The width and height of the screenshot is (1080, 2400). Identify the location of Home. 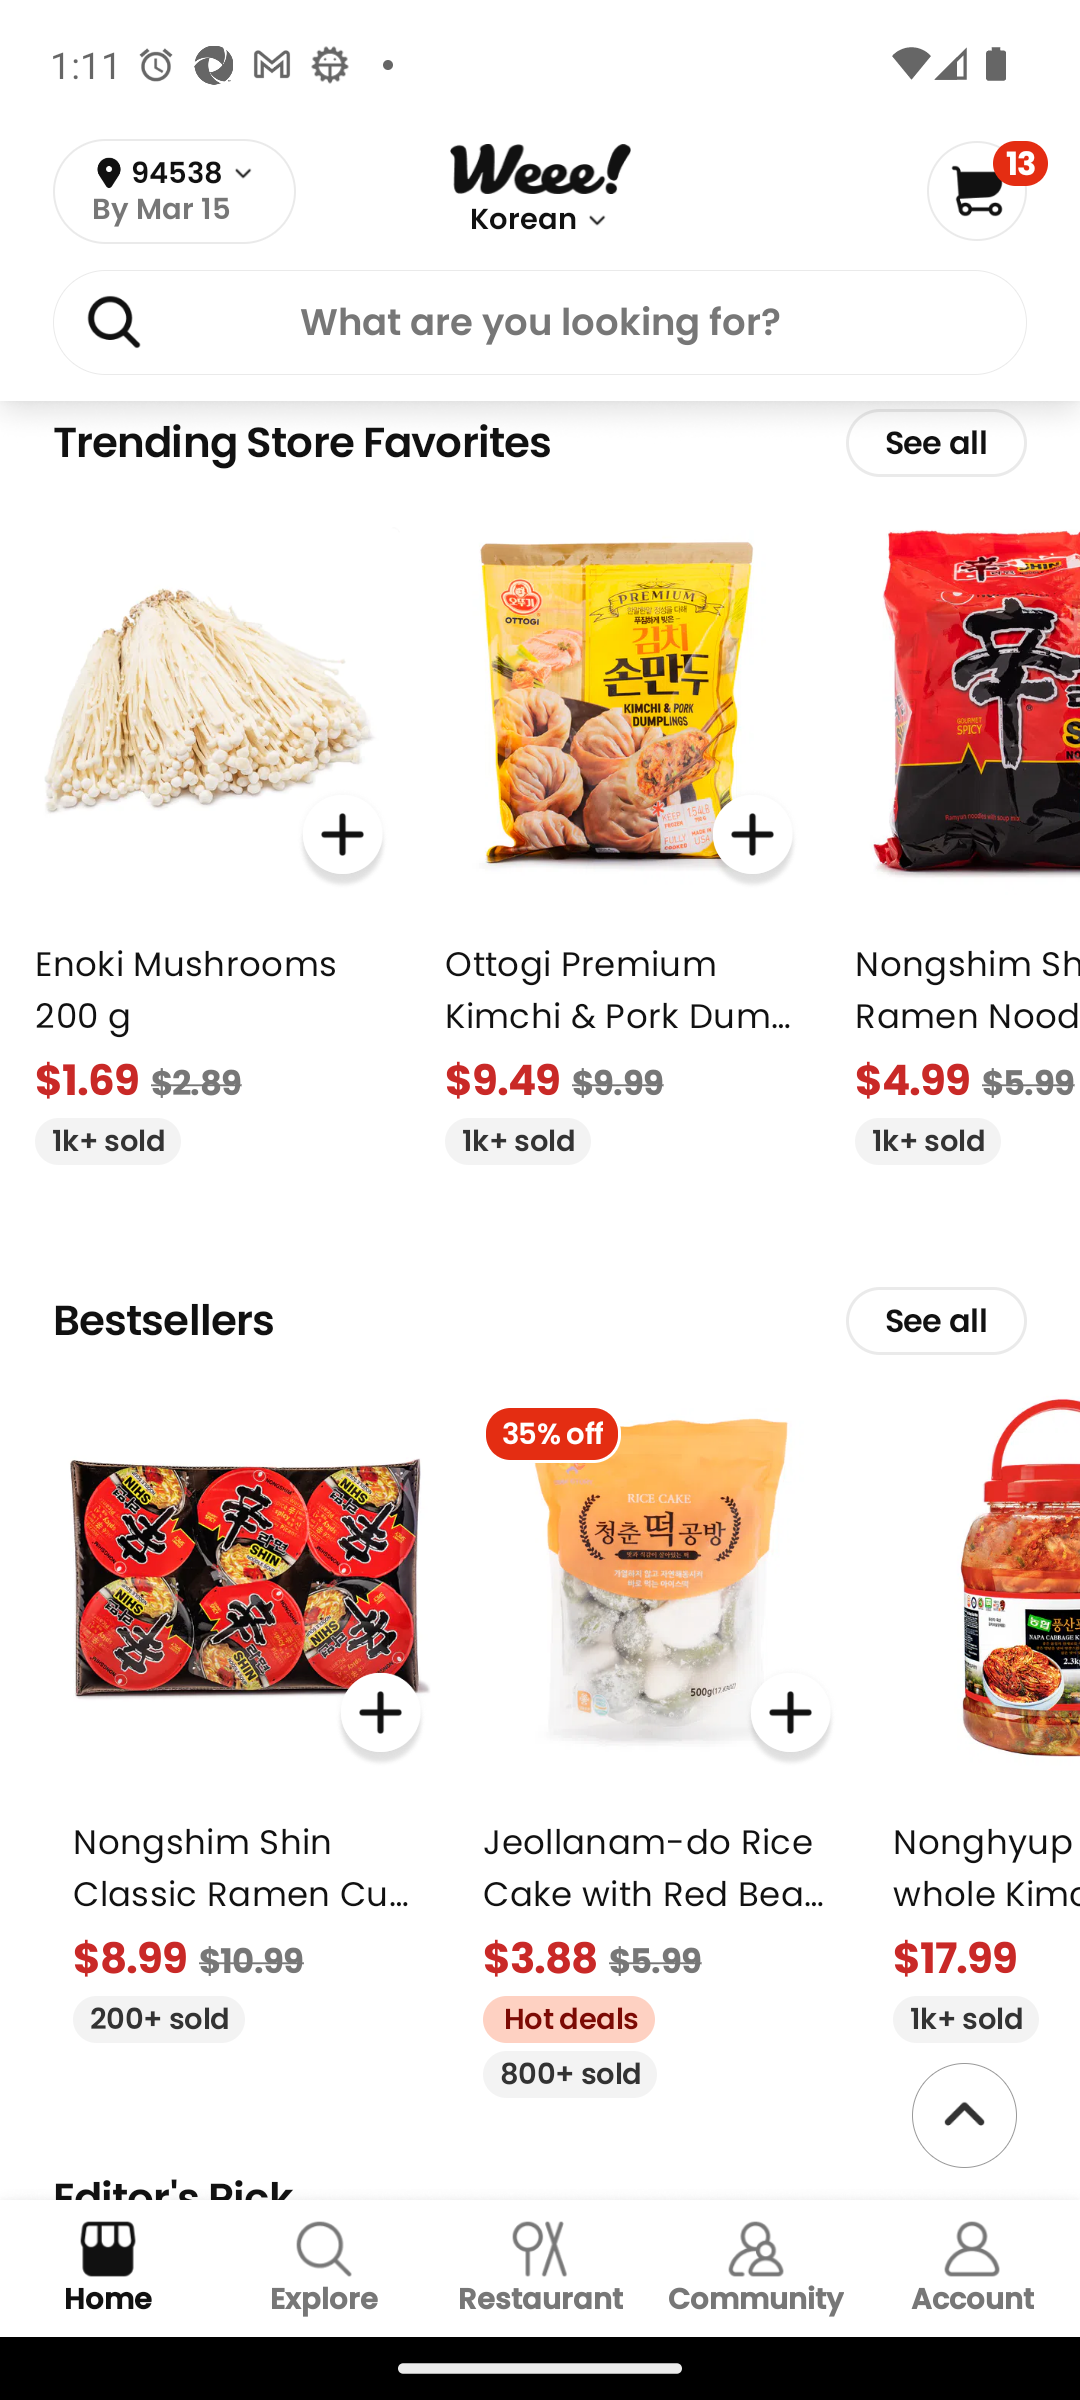
(108, 2268).